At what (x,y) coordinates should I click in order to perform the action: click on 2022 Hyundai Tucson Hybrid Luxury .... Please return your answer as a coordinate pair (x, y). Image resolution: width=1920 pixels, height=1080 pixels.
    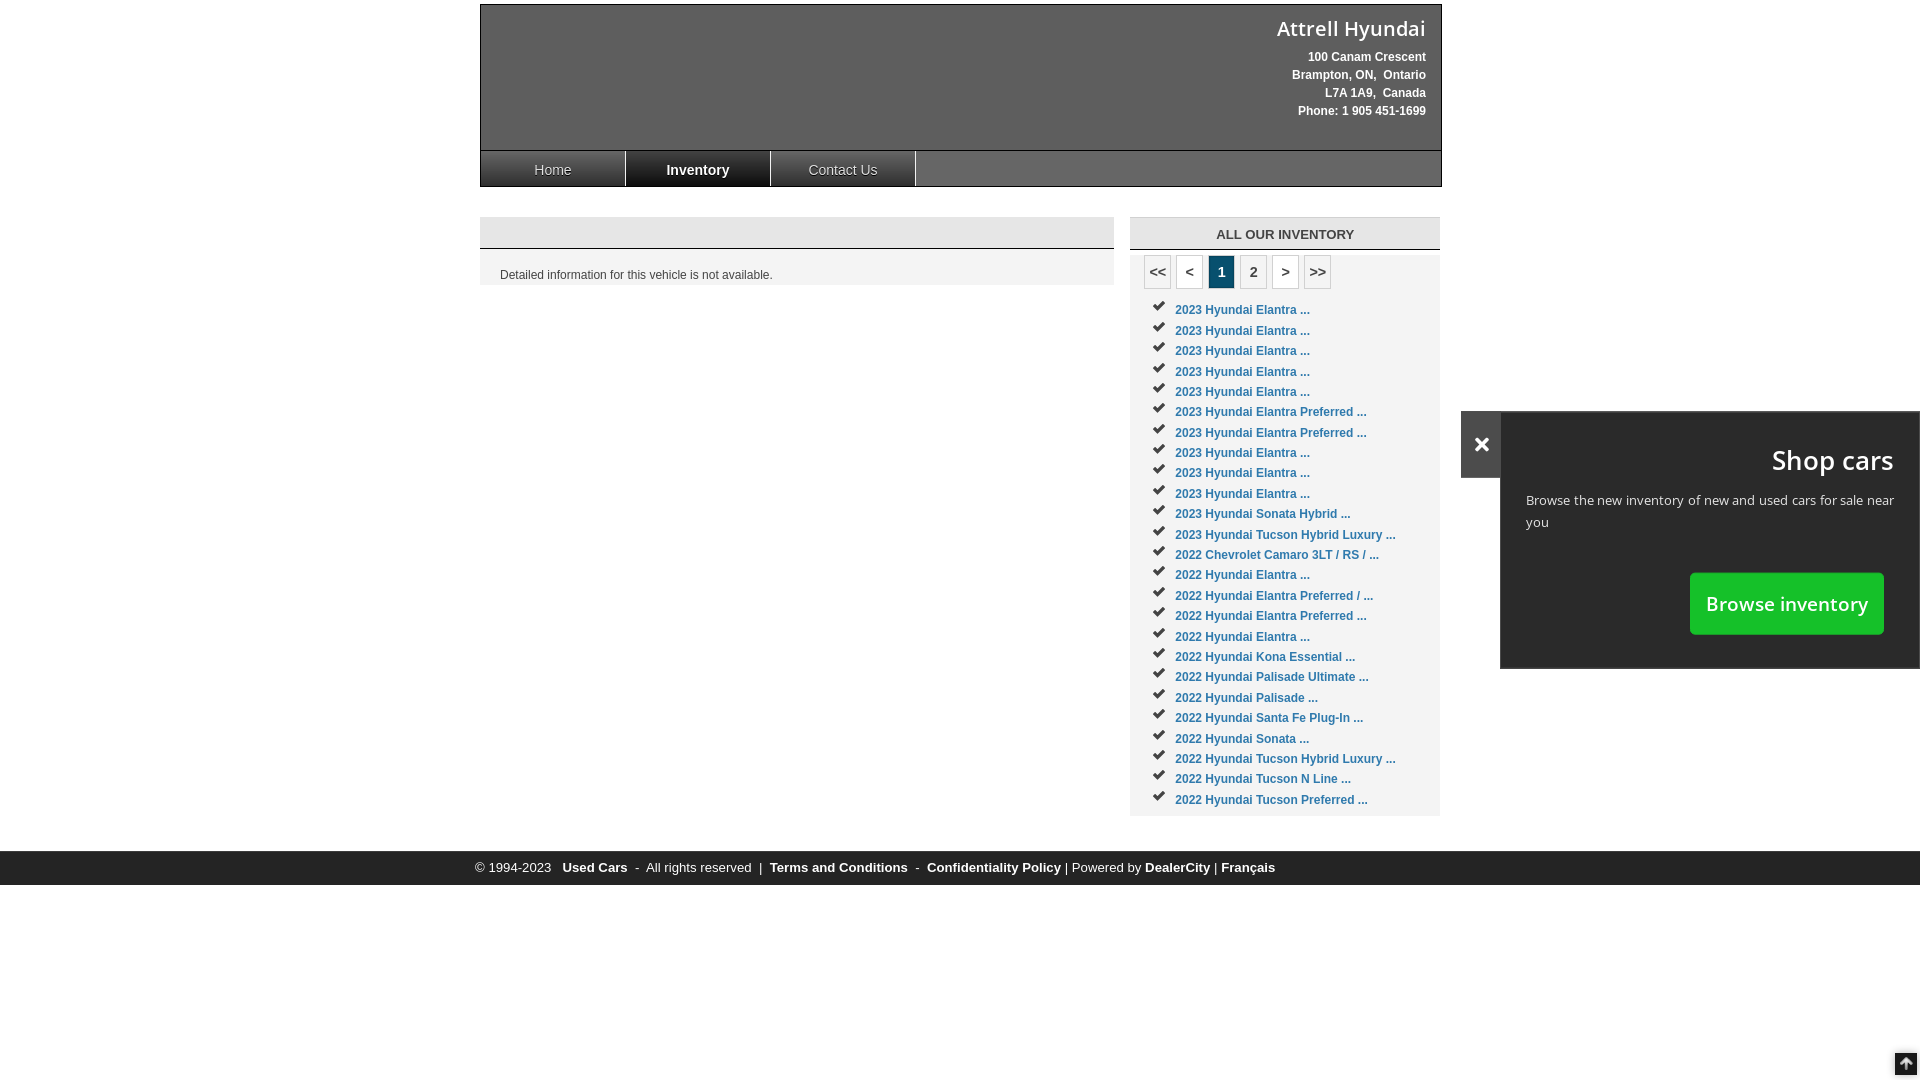
    Looking at the image, I should click on (1286, 759).